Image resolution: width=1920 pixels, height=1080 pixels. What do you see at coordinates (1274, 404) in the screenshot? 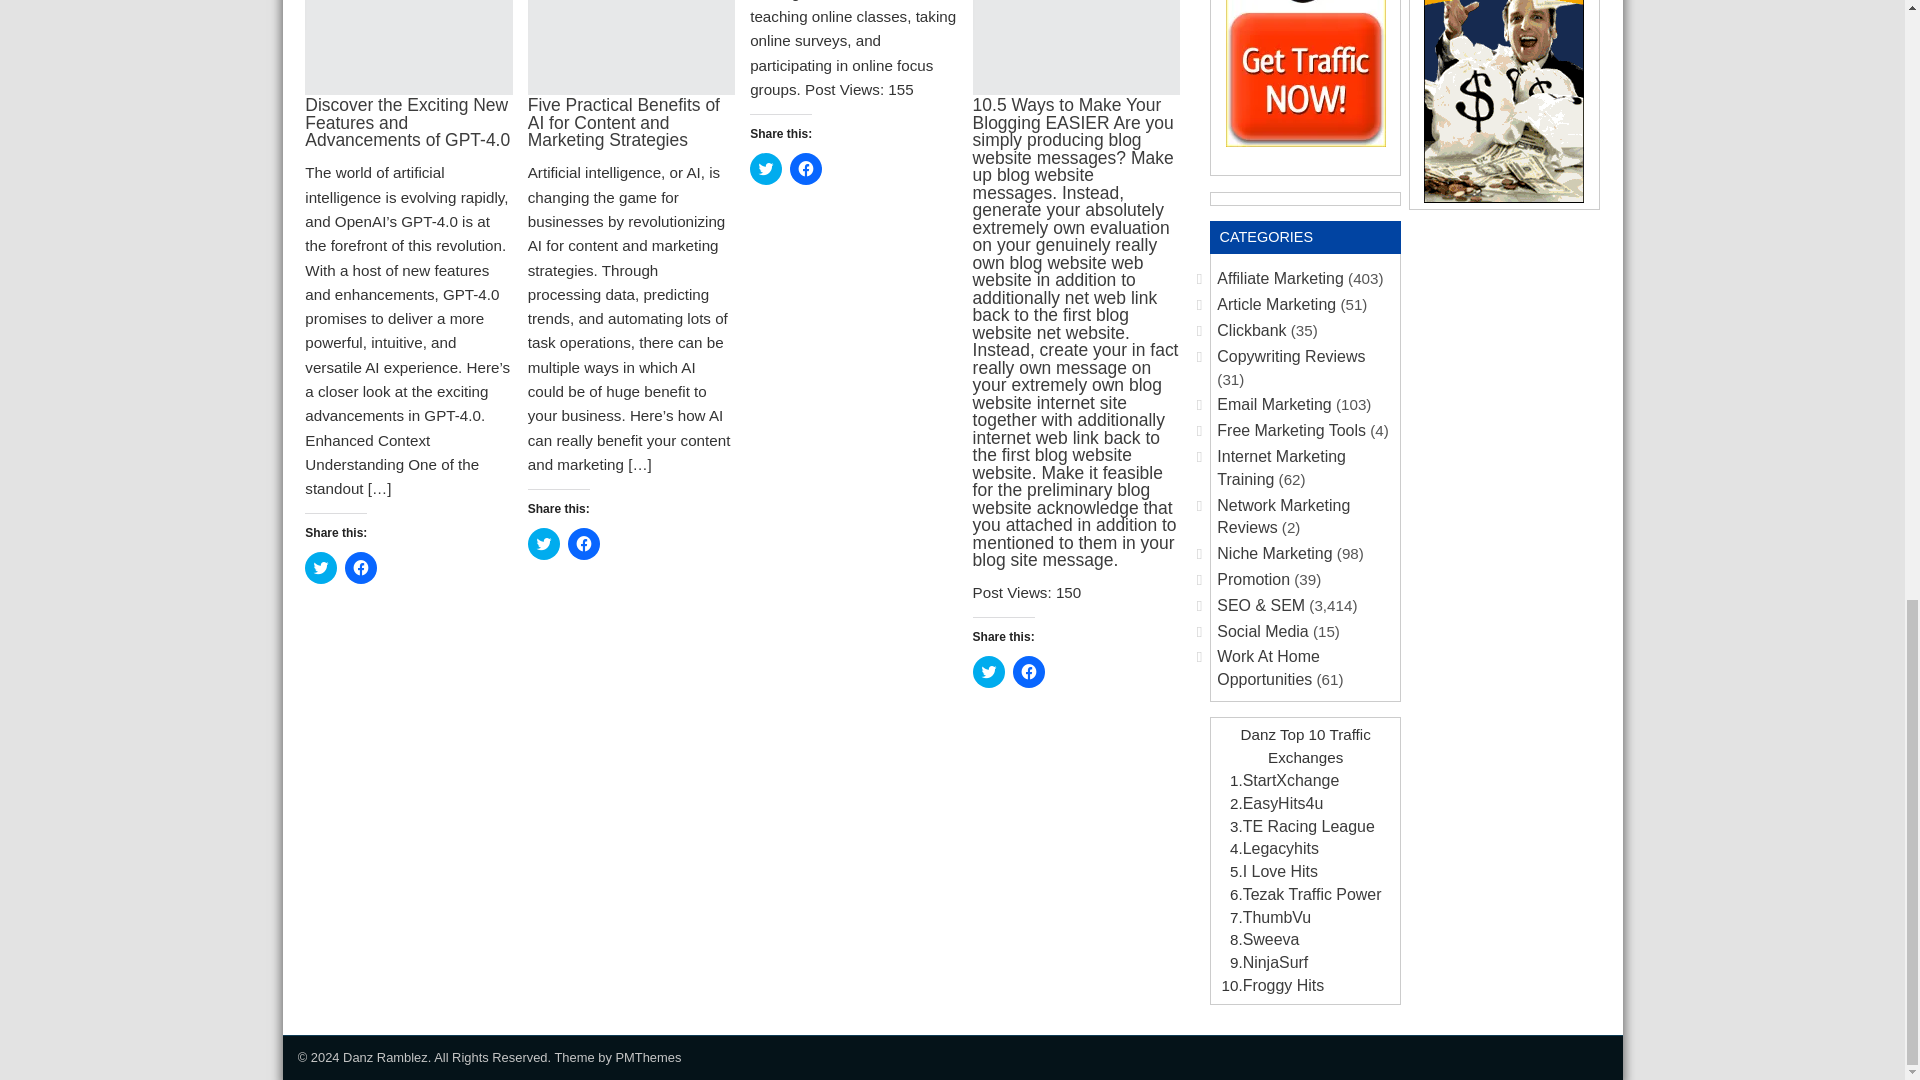
I see `Email Marketing` at bounding box center [1274, 404].